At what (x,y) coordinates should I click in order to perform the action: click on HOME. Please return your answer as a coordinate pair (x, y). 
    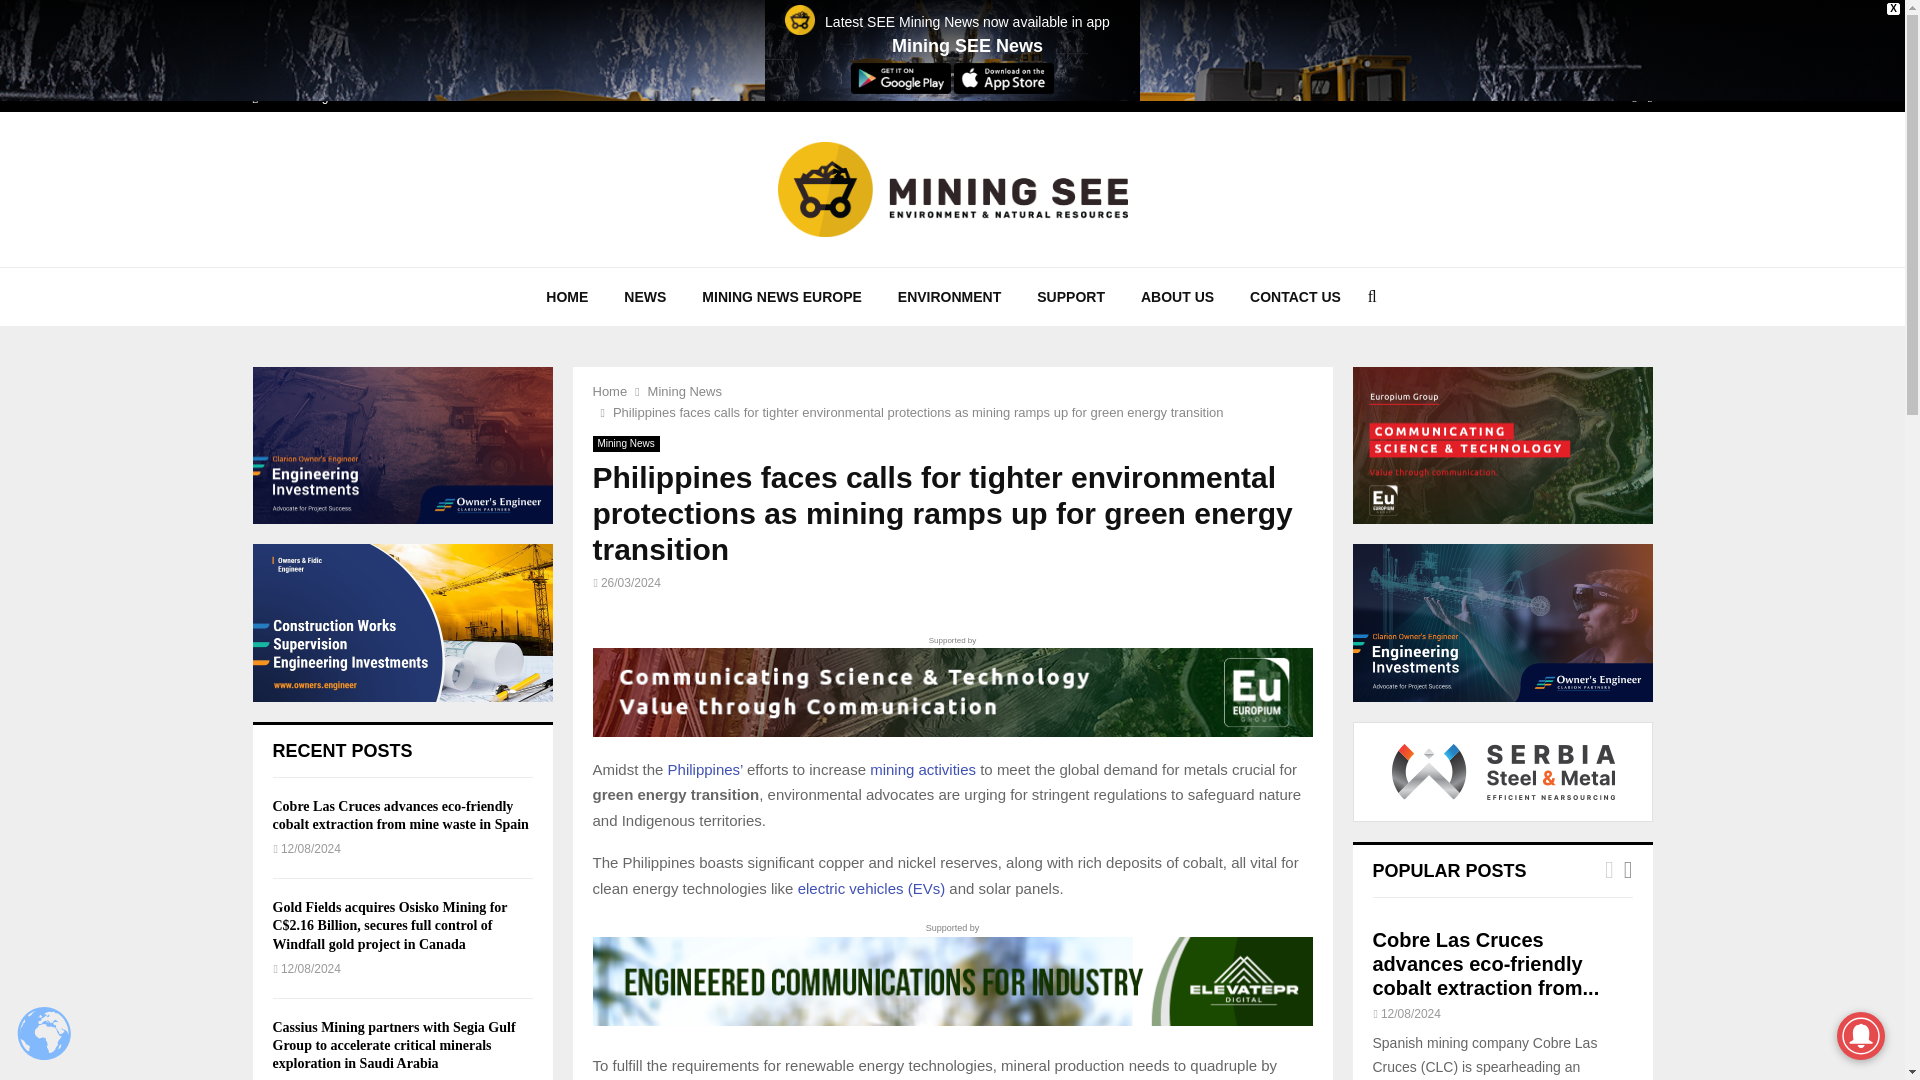
    Looking at the image, I should click on (567, 296).